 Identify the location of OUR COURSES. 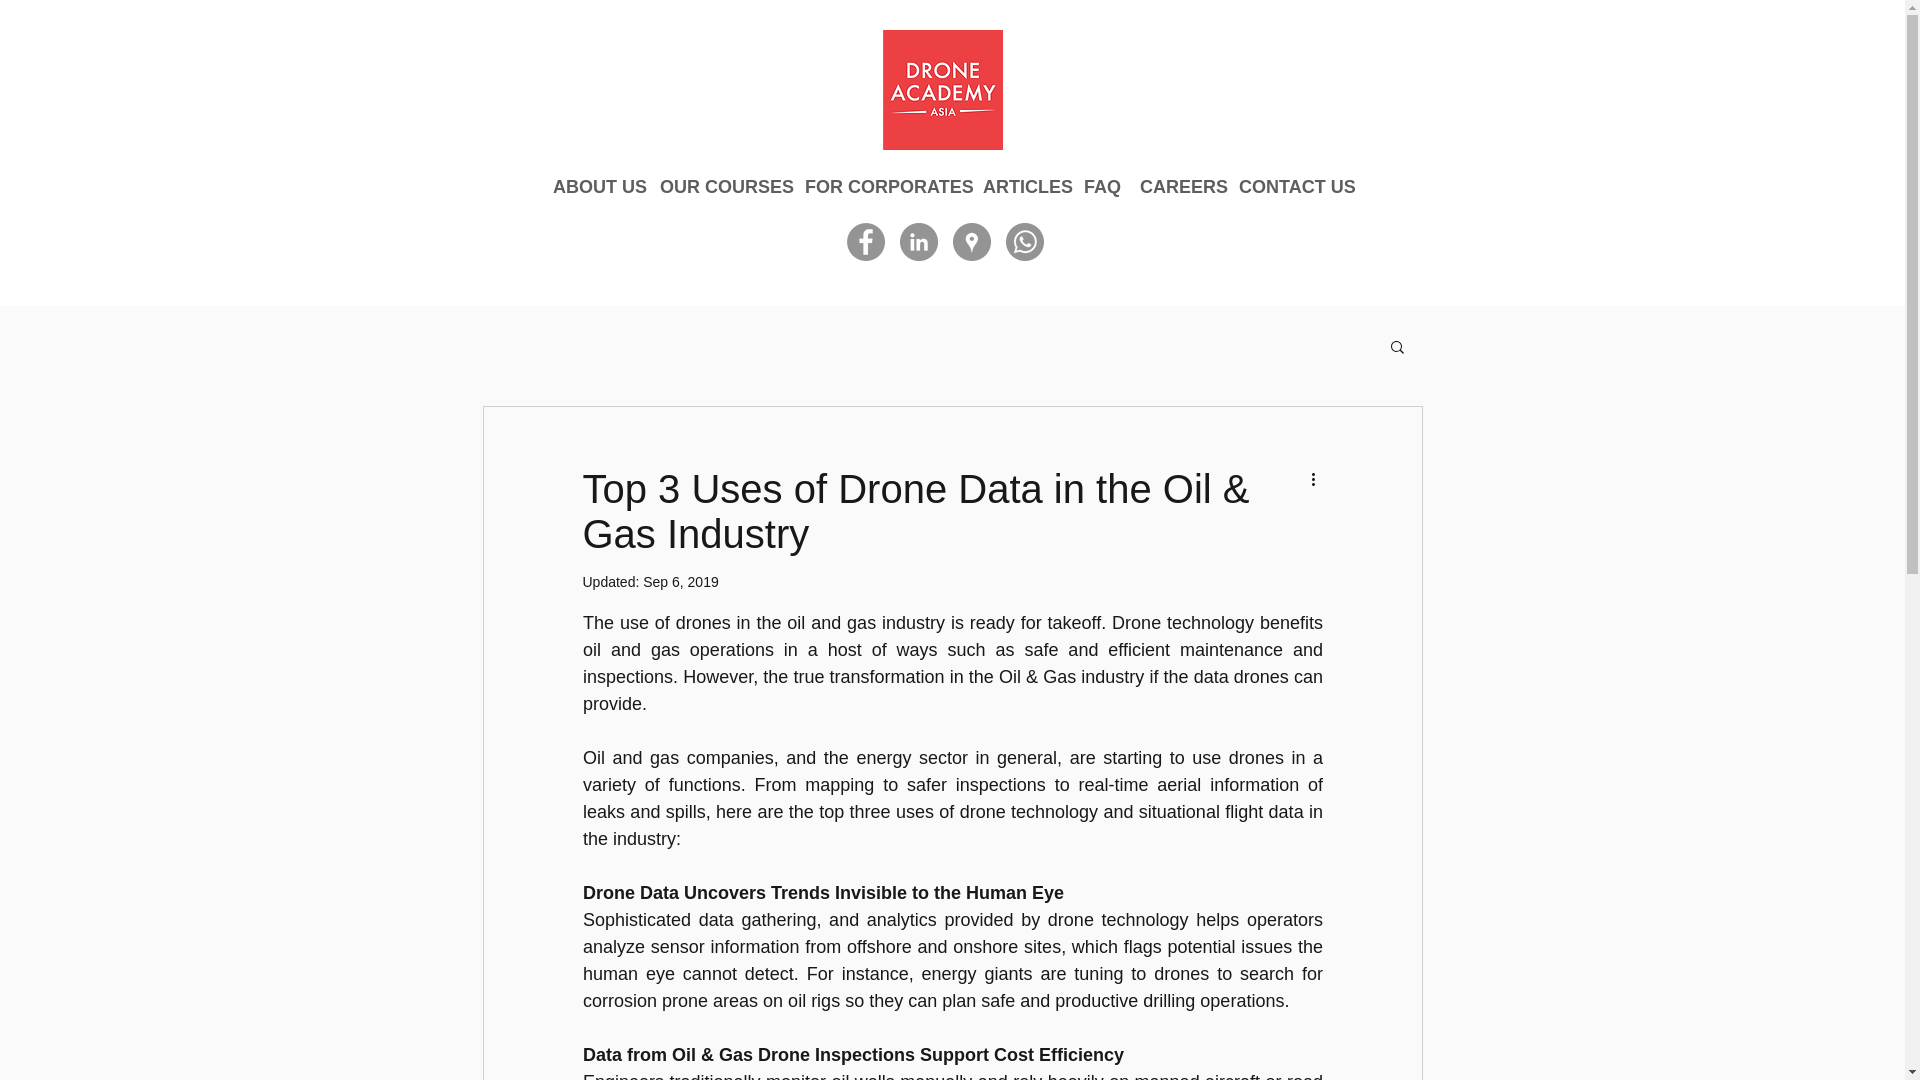
(722, 186).